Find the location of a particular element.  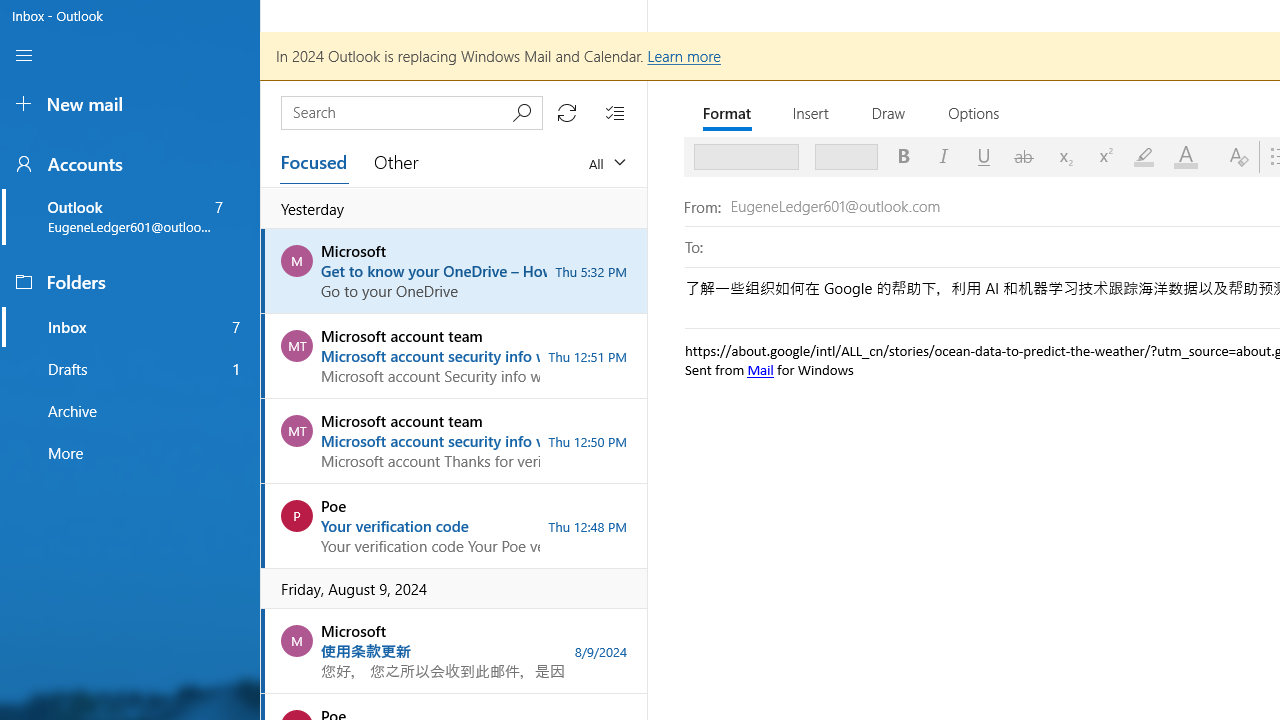

From: is located at coordinates (824, 206).